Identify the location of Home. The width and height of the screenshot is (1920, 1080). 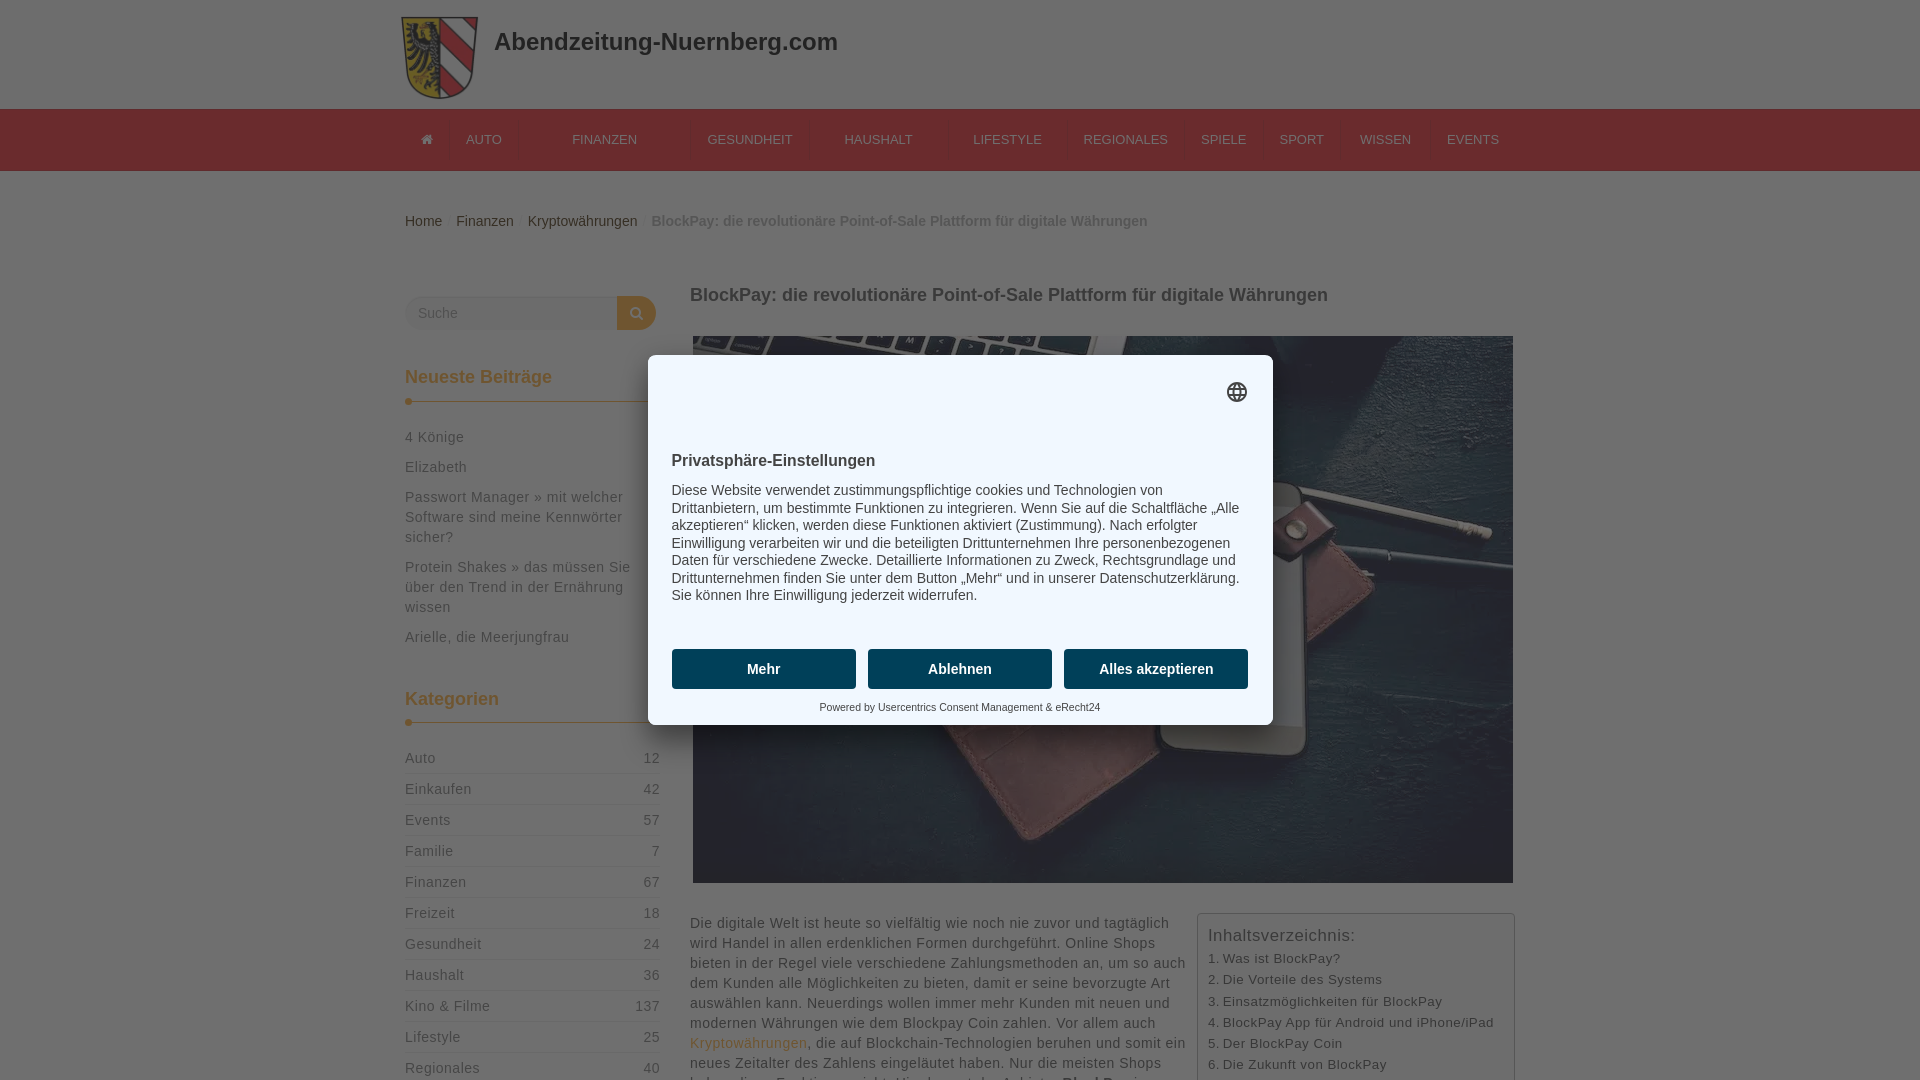
(416, 221).